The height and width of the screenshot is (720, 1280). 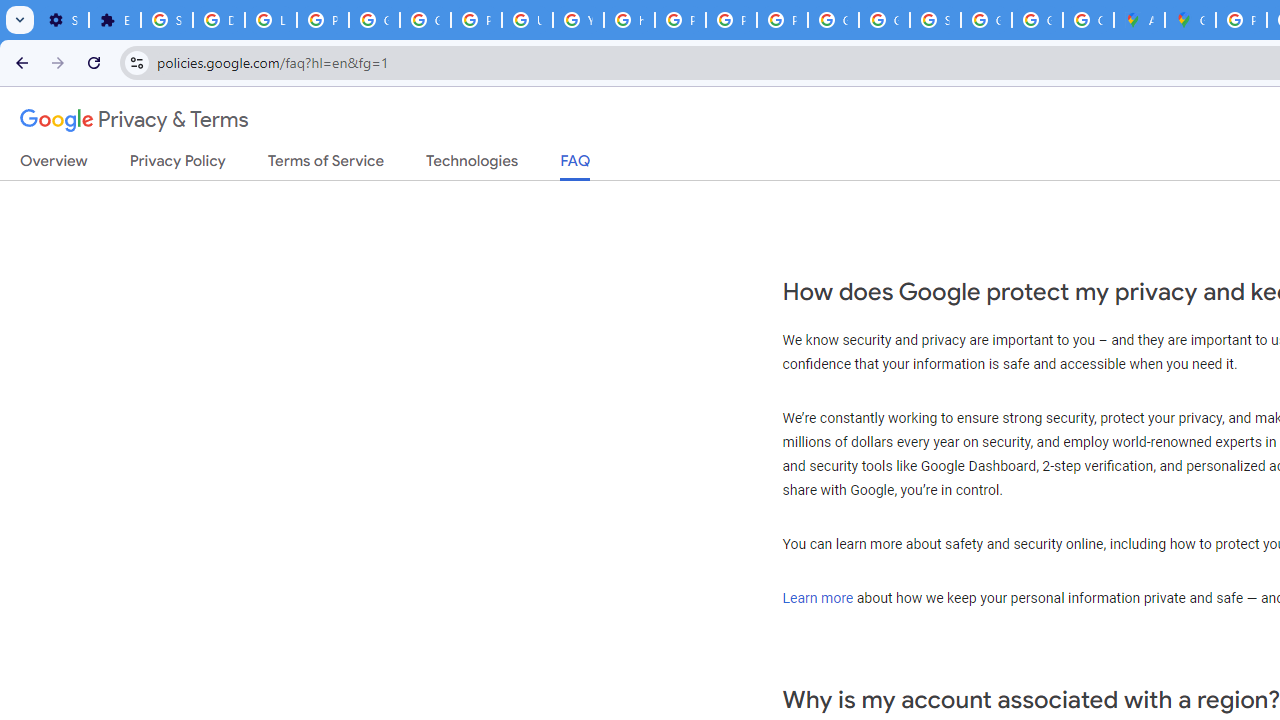 I want to click on Privacy Help Center - Policies Help, so click(x=680, y=20).